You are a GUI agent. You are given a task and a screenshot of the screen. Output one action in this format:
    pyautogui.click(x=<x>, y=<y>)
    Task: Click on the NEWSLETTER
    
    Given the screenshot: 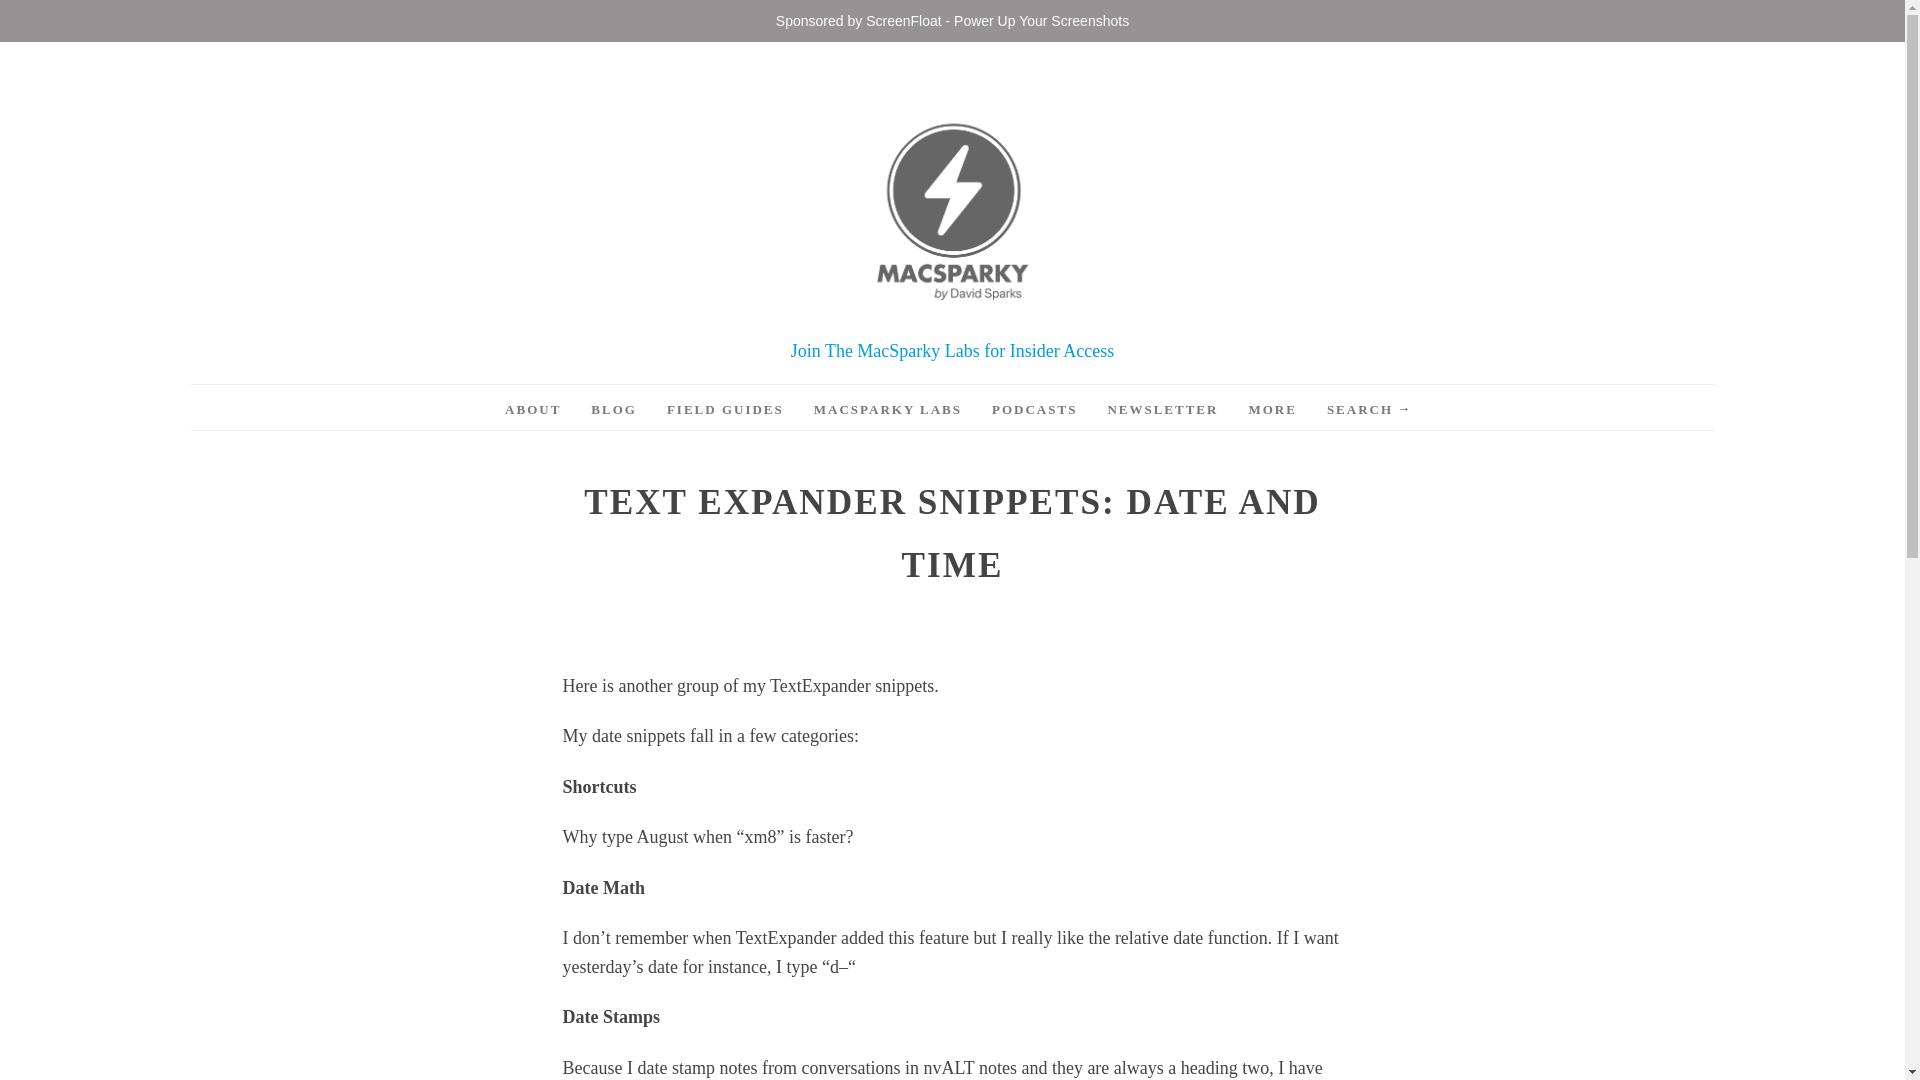 What is the action you would take?
    pyautogui.click(x=1162, y=410)
    